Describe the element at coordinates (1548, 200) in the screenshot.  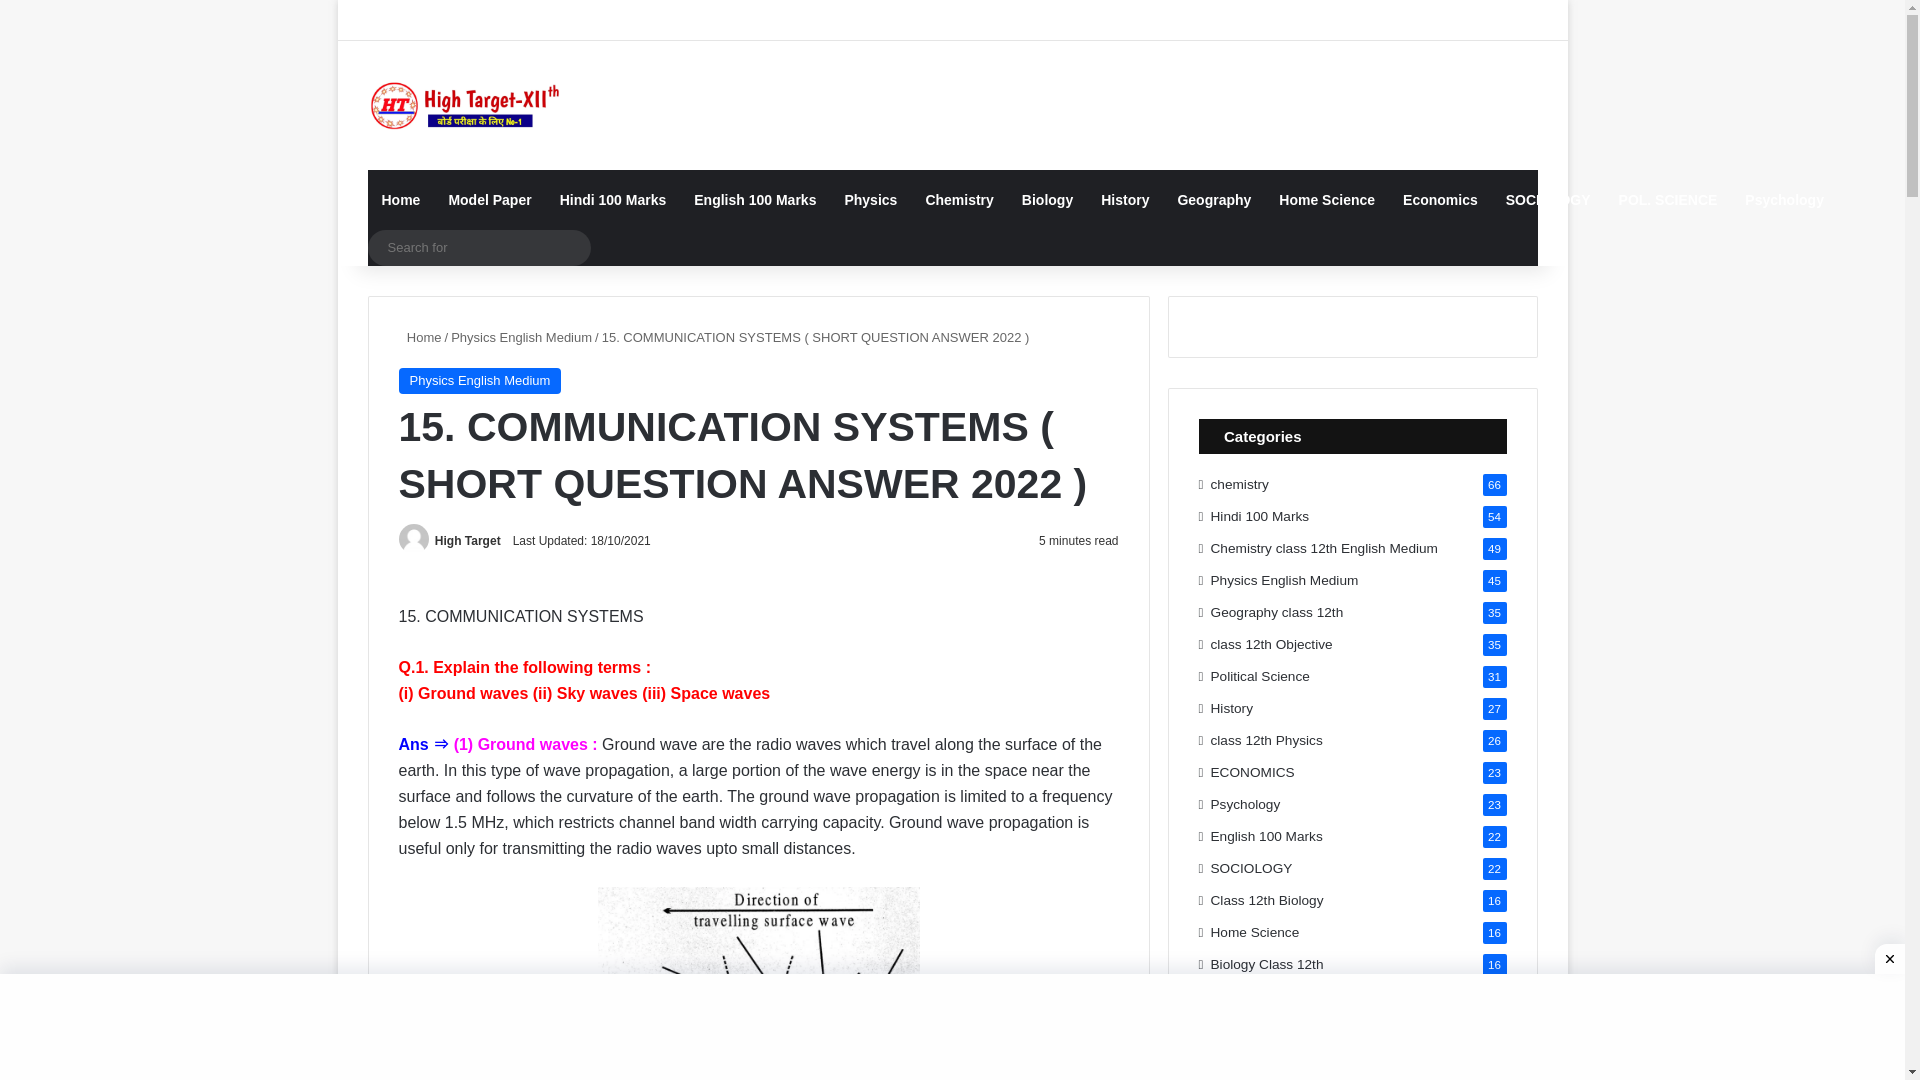
I see `SOCIOLOGY` at that location.